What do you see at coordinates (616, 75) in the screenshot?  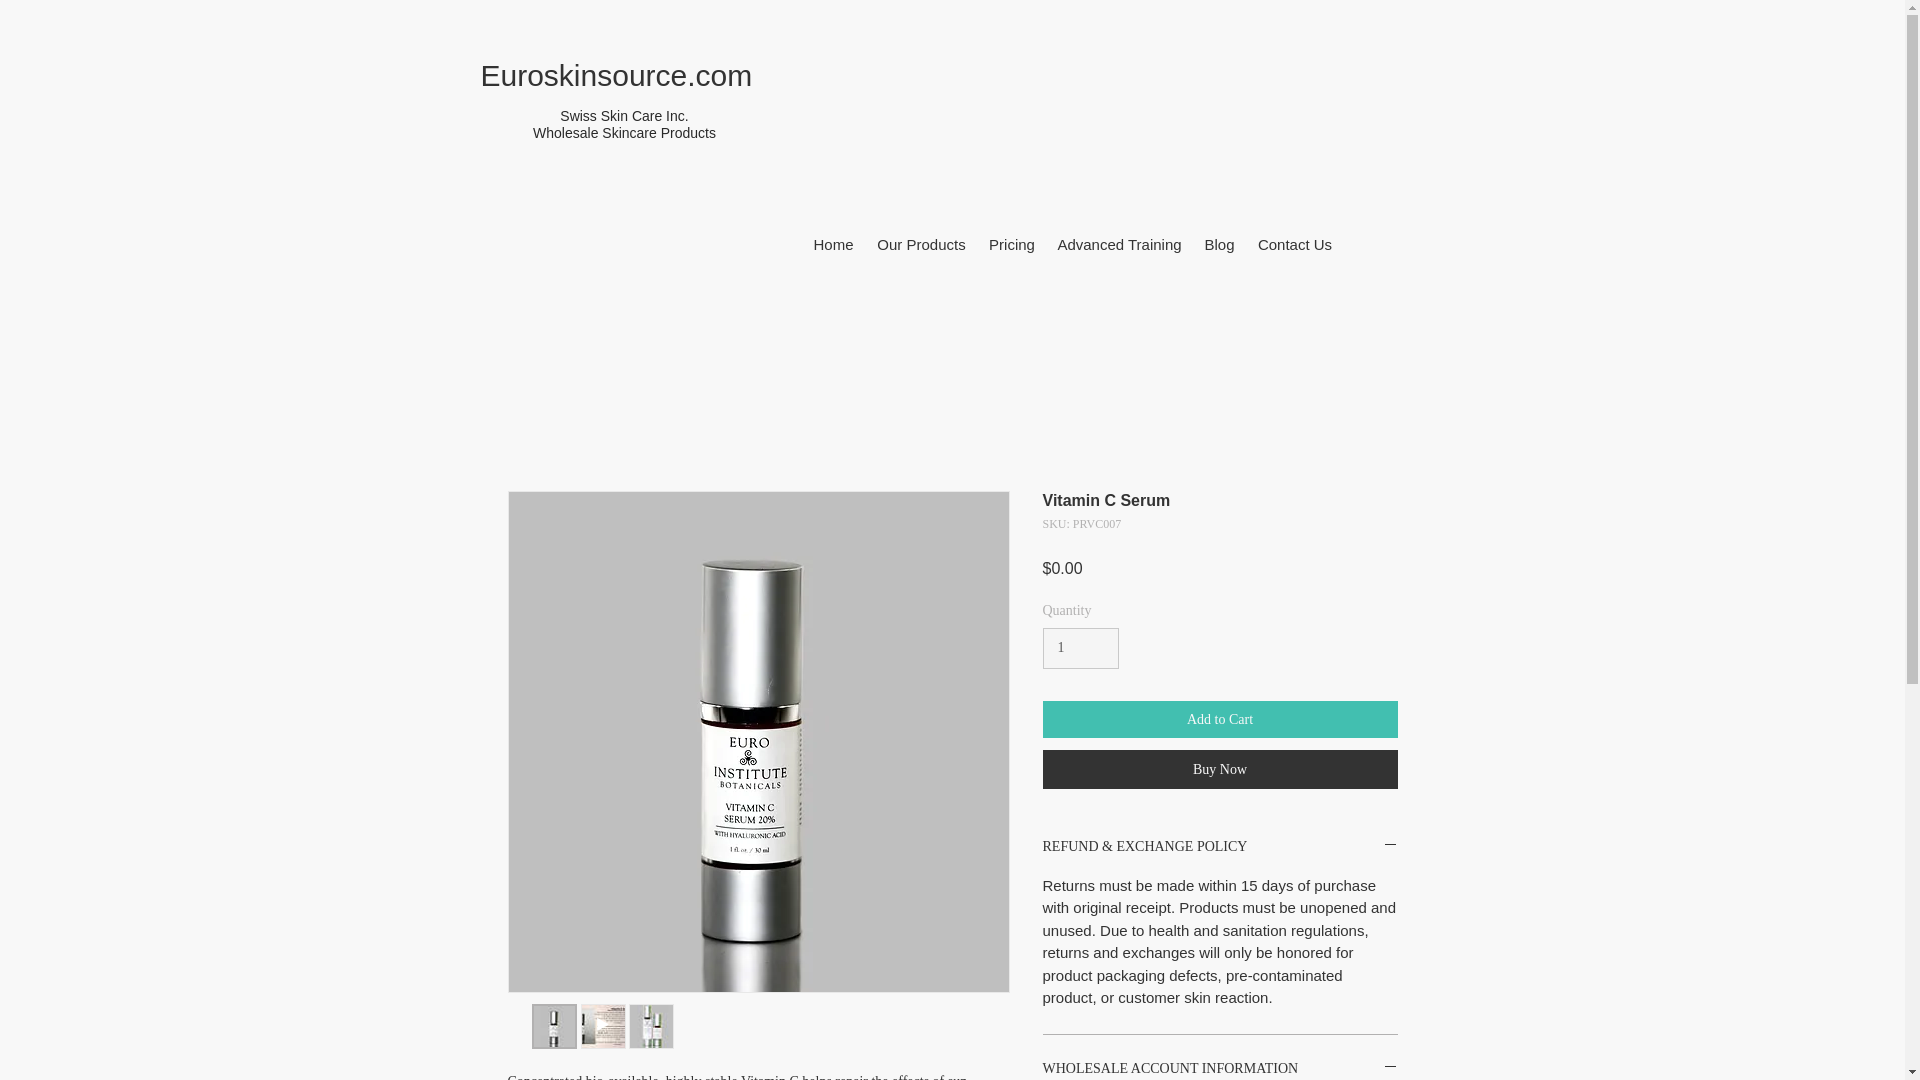 I see `Euroskinsource.com` at bounding box center [616, 75].